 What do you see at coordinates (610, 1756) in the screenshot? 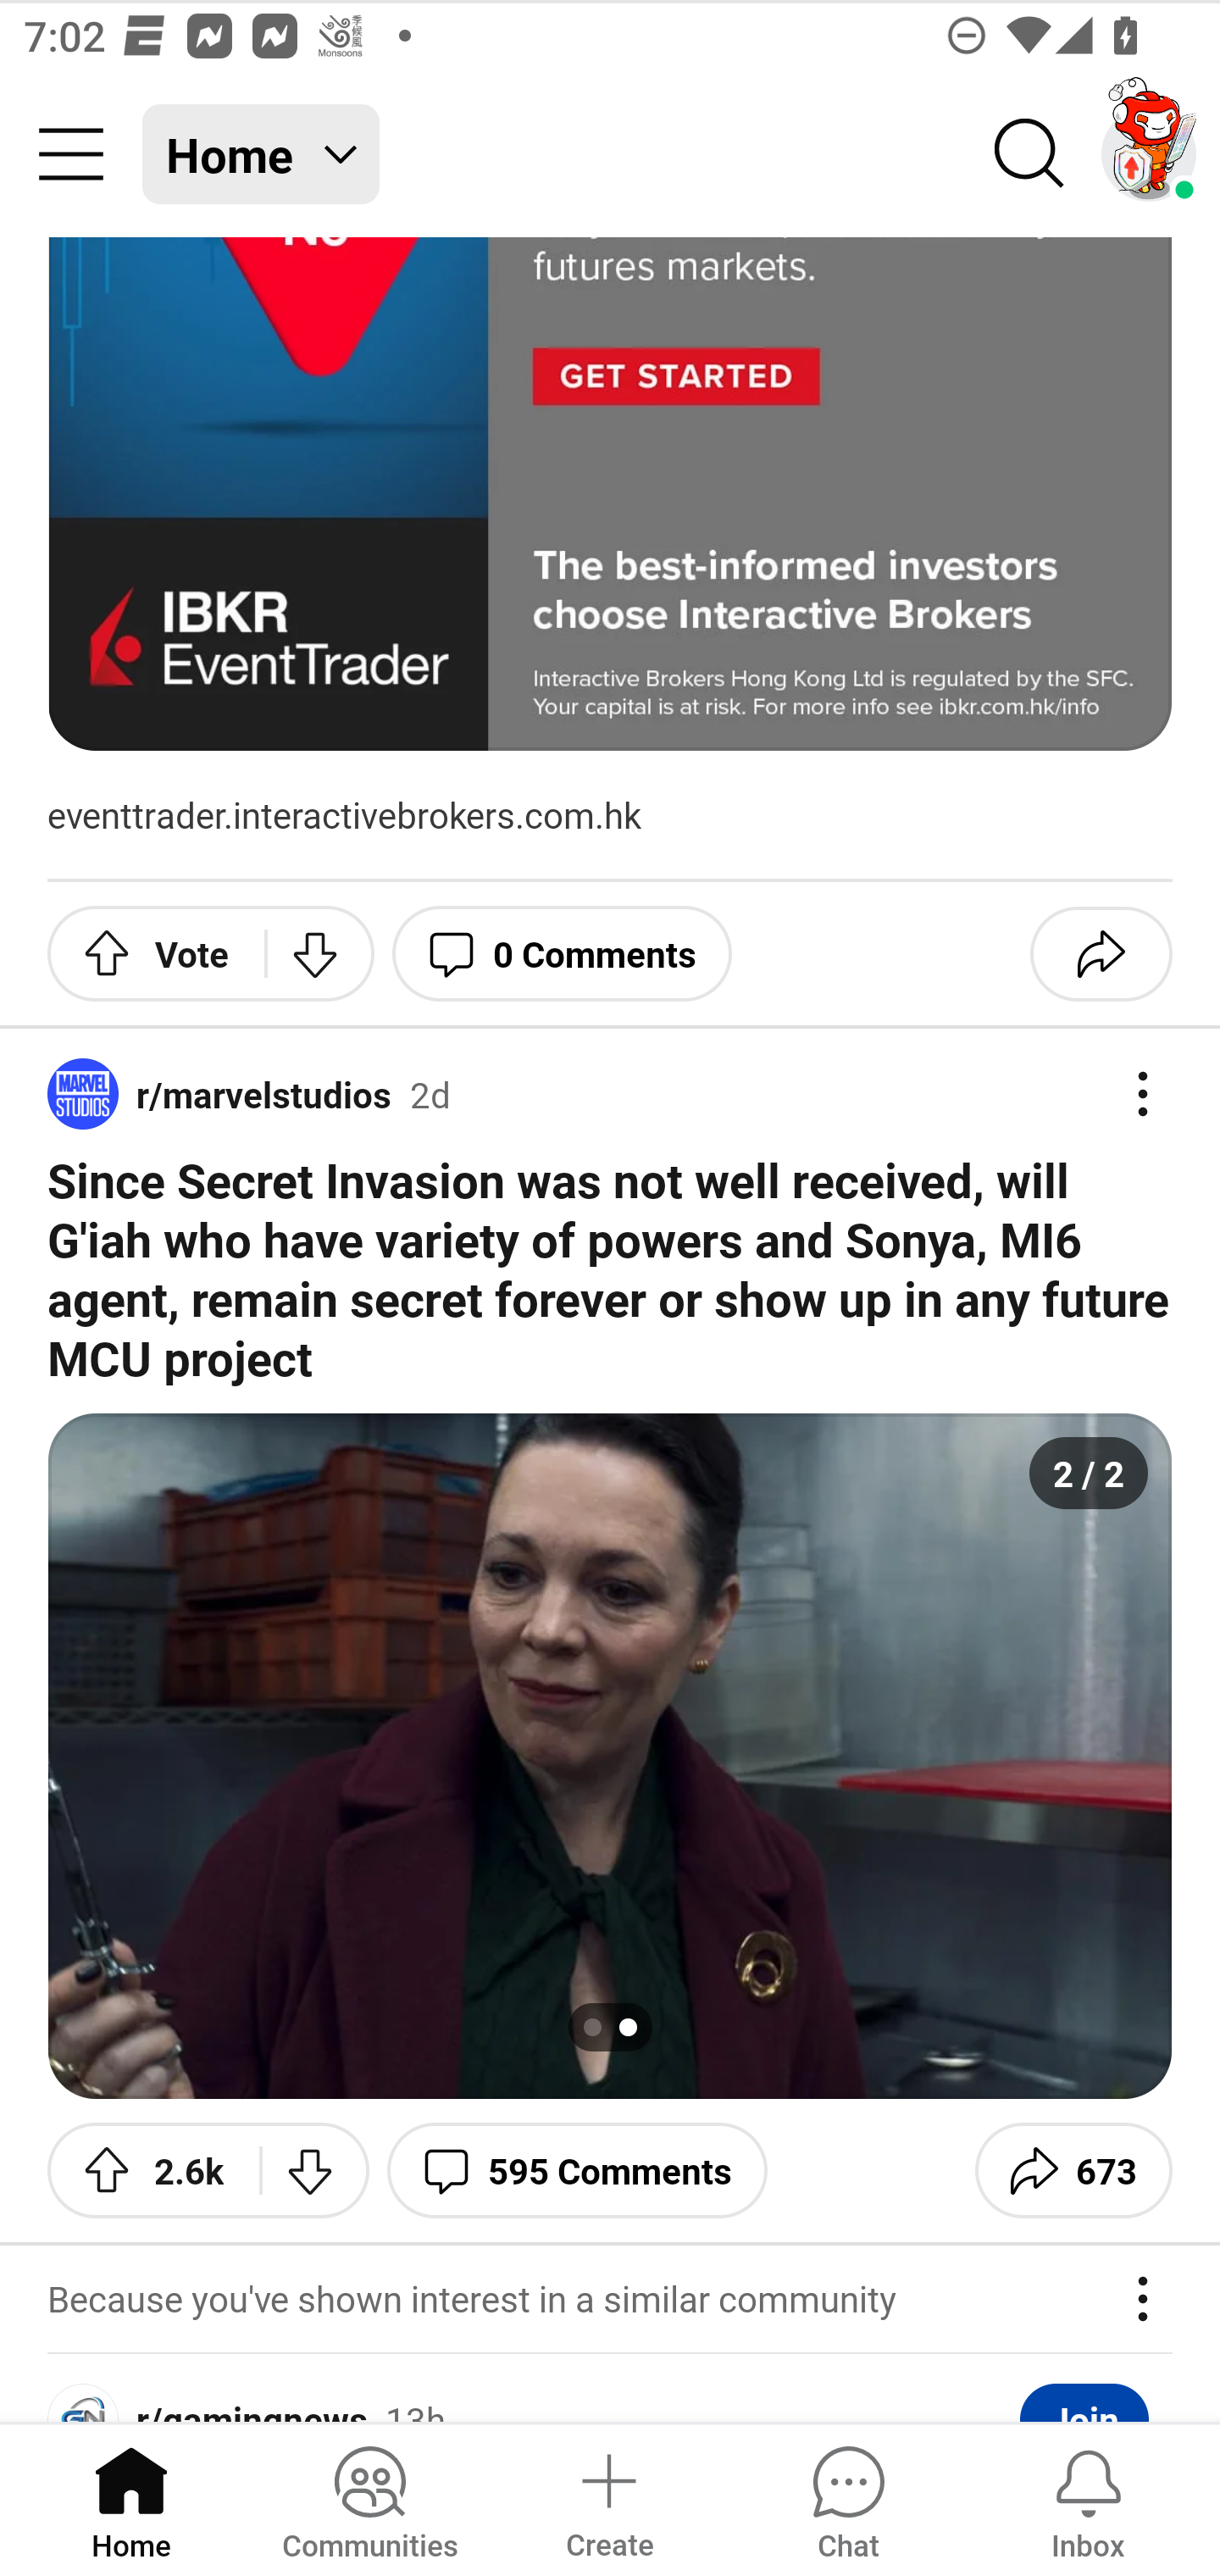
I see `2 of 2, Image, In Image gallery 2 / 2` at bounding box center [610, 1756].